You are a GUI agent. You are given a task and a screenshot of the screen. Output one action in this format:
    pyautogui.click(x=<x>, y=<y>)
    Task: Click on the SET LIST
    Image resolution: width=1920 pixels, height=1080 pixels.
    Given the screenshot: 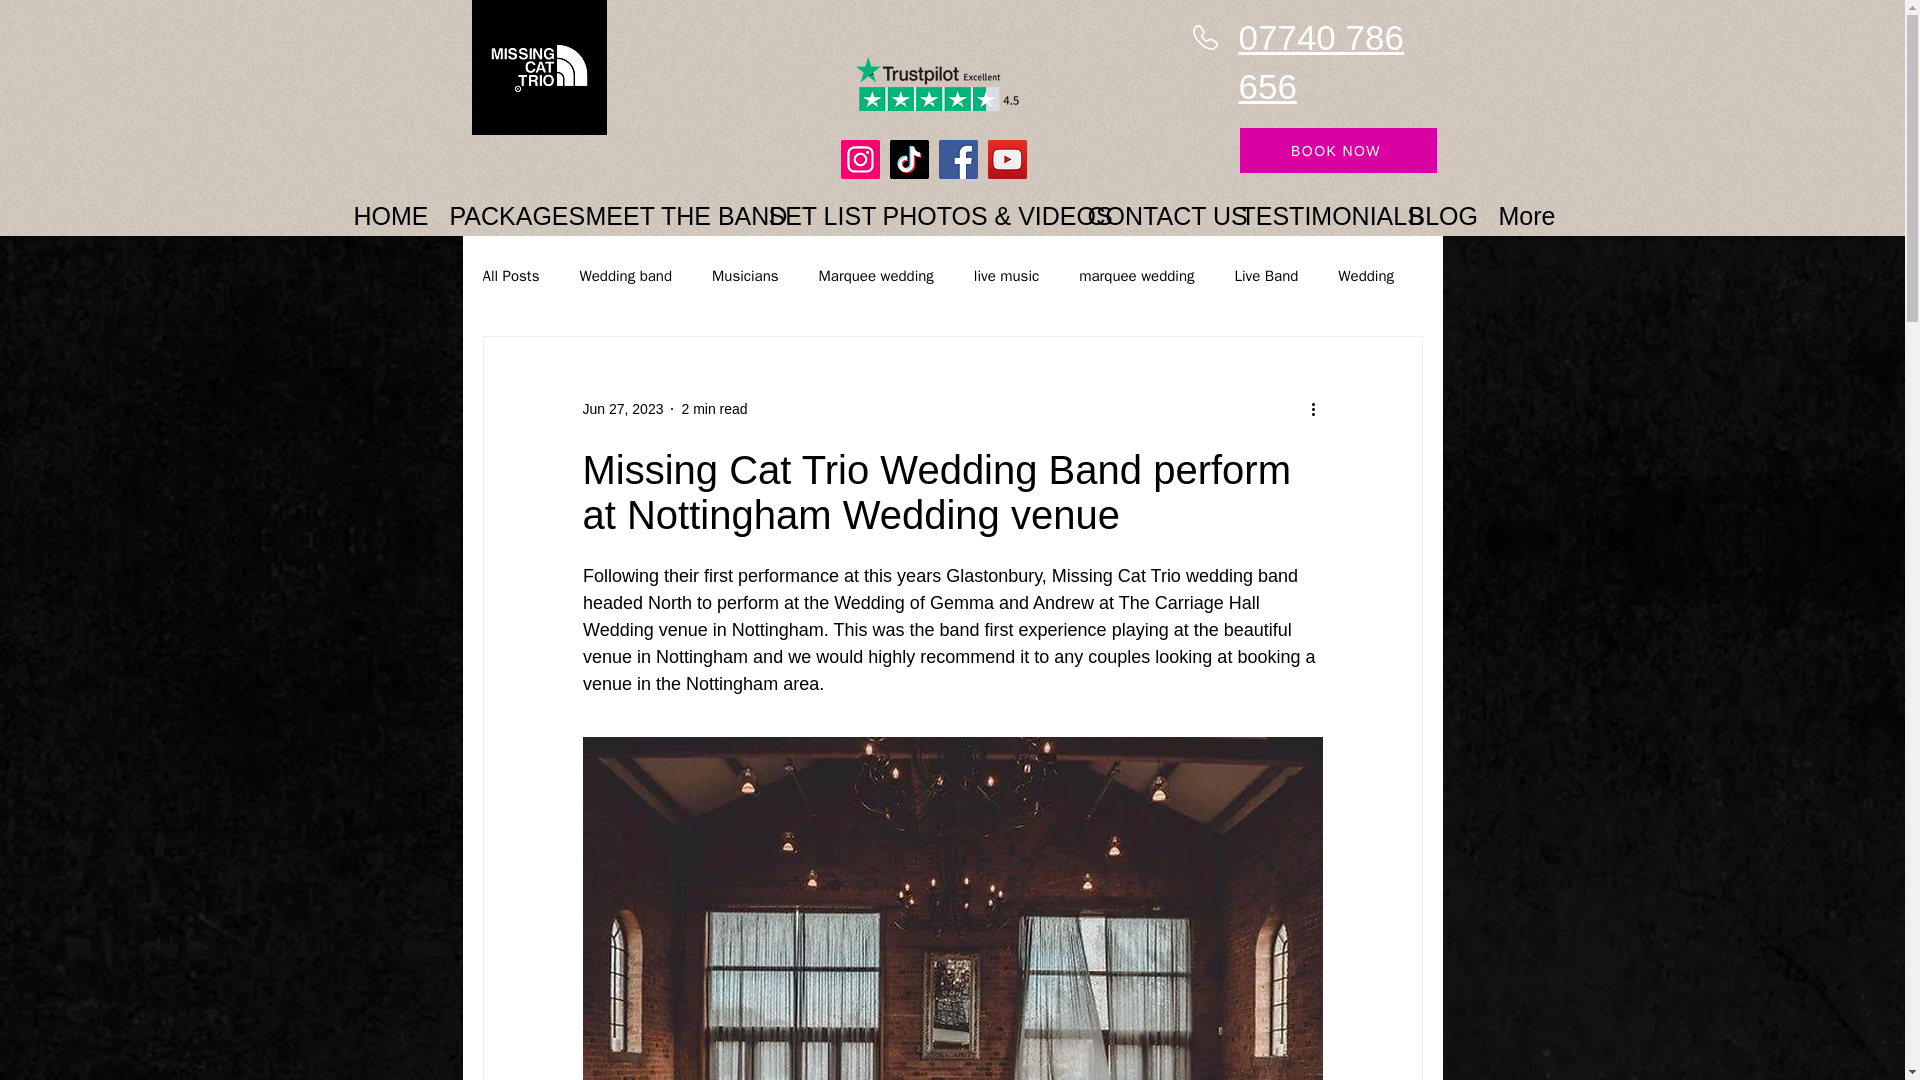 What is the action you would take?
    pyautogui.click(x=807, y=206)
    